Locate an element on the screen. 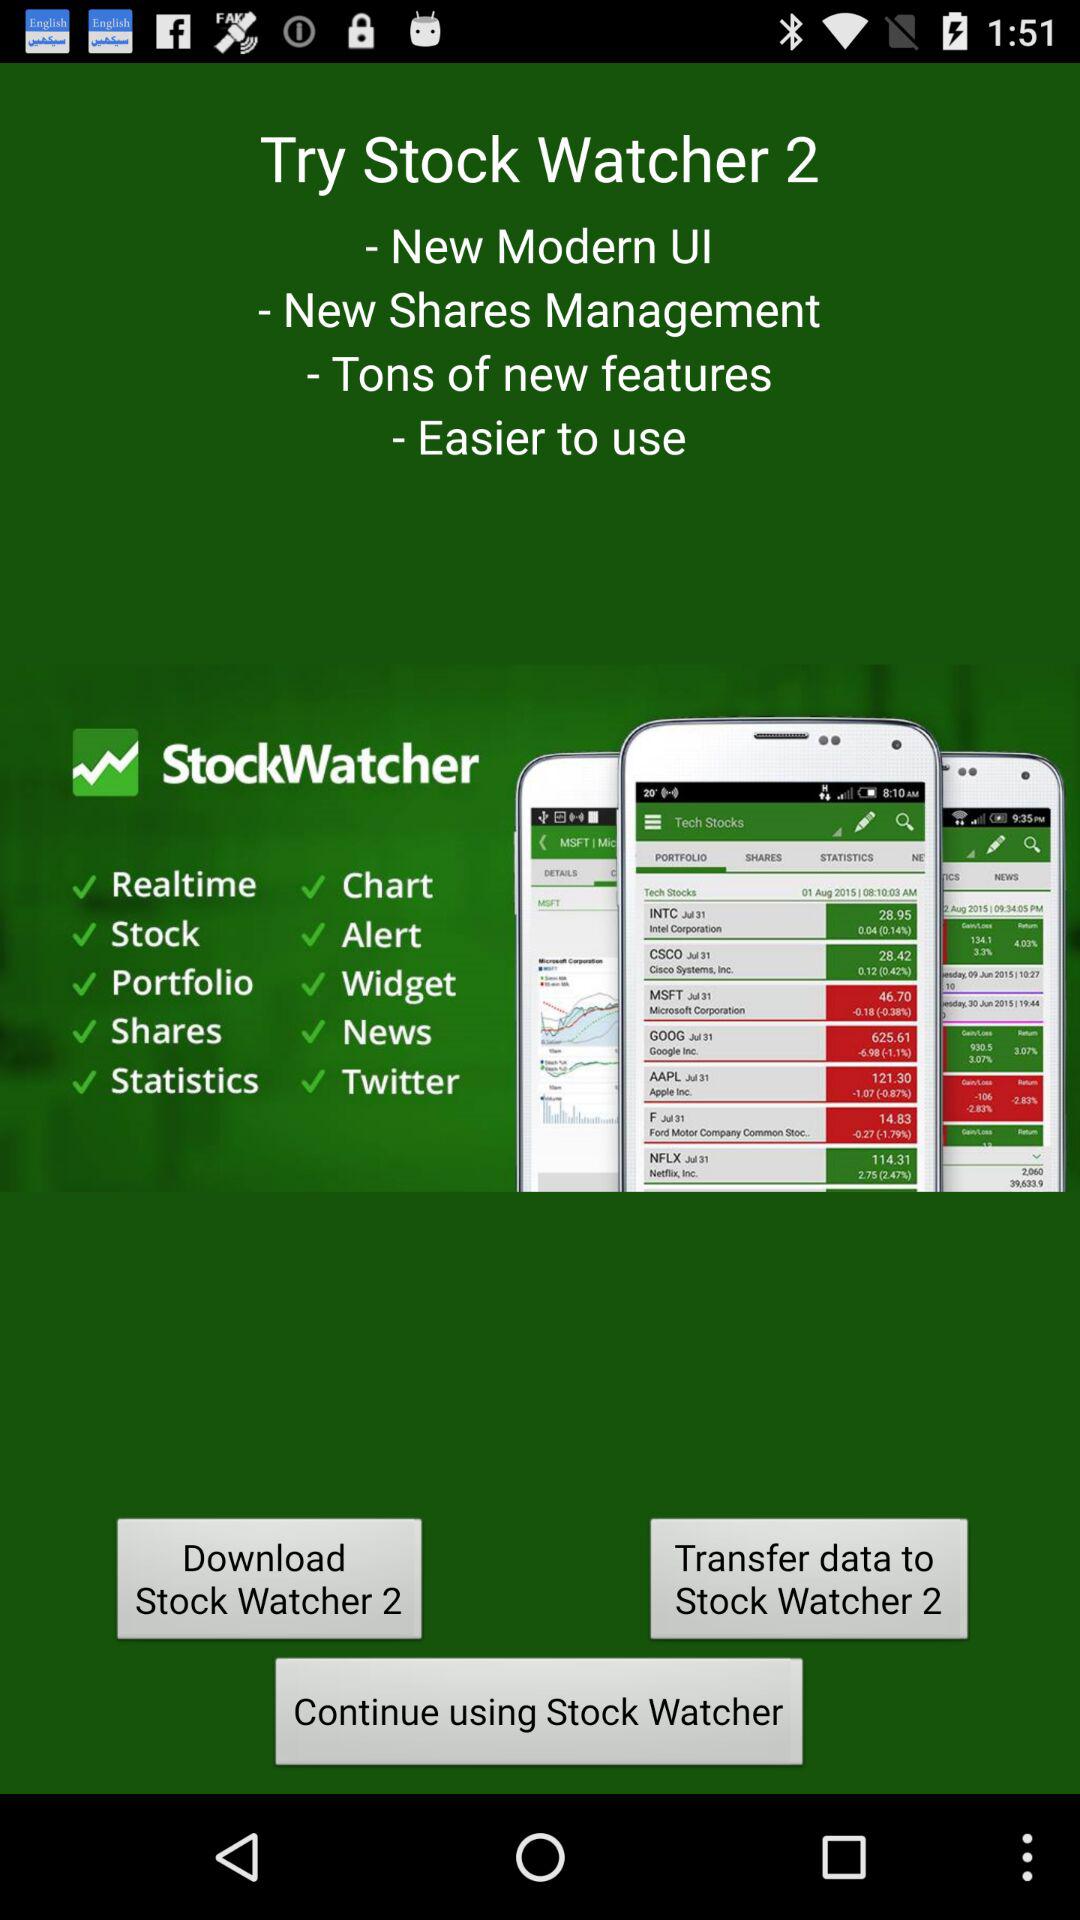 The height and width of the screenshot is (1920, 1080). flip to the transfer data to button is located at coordinates (809, 1584).